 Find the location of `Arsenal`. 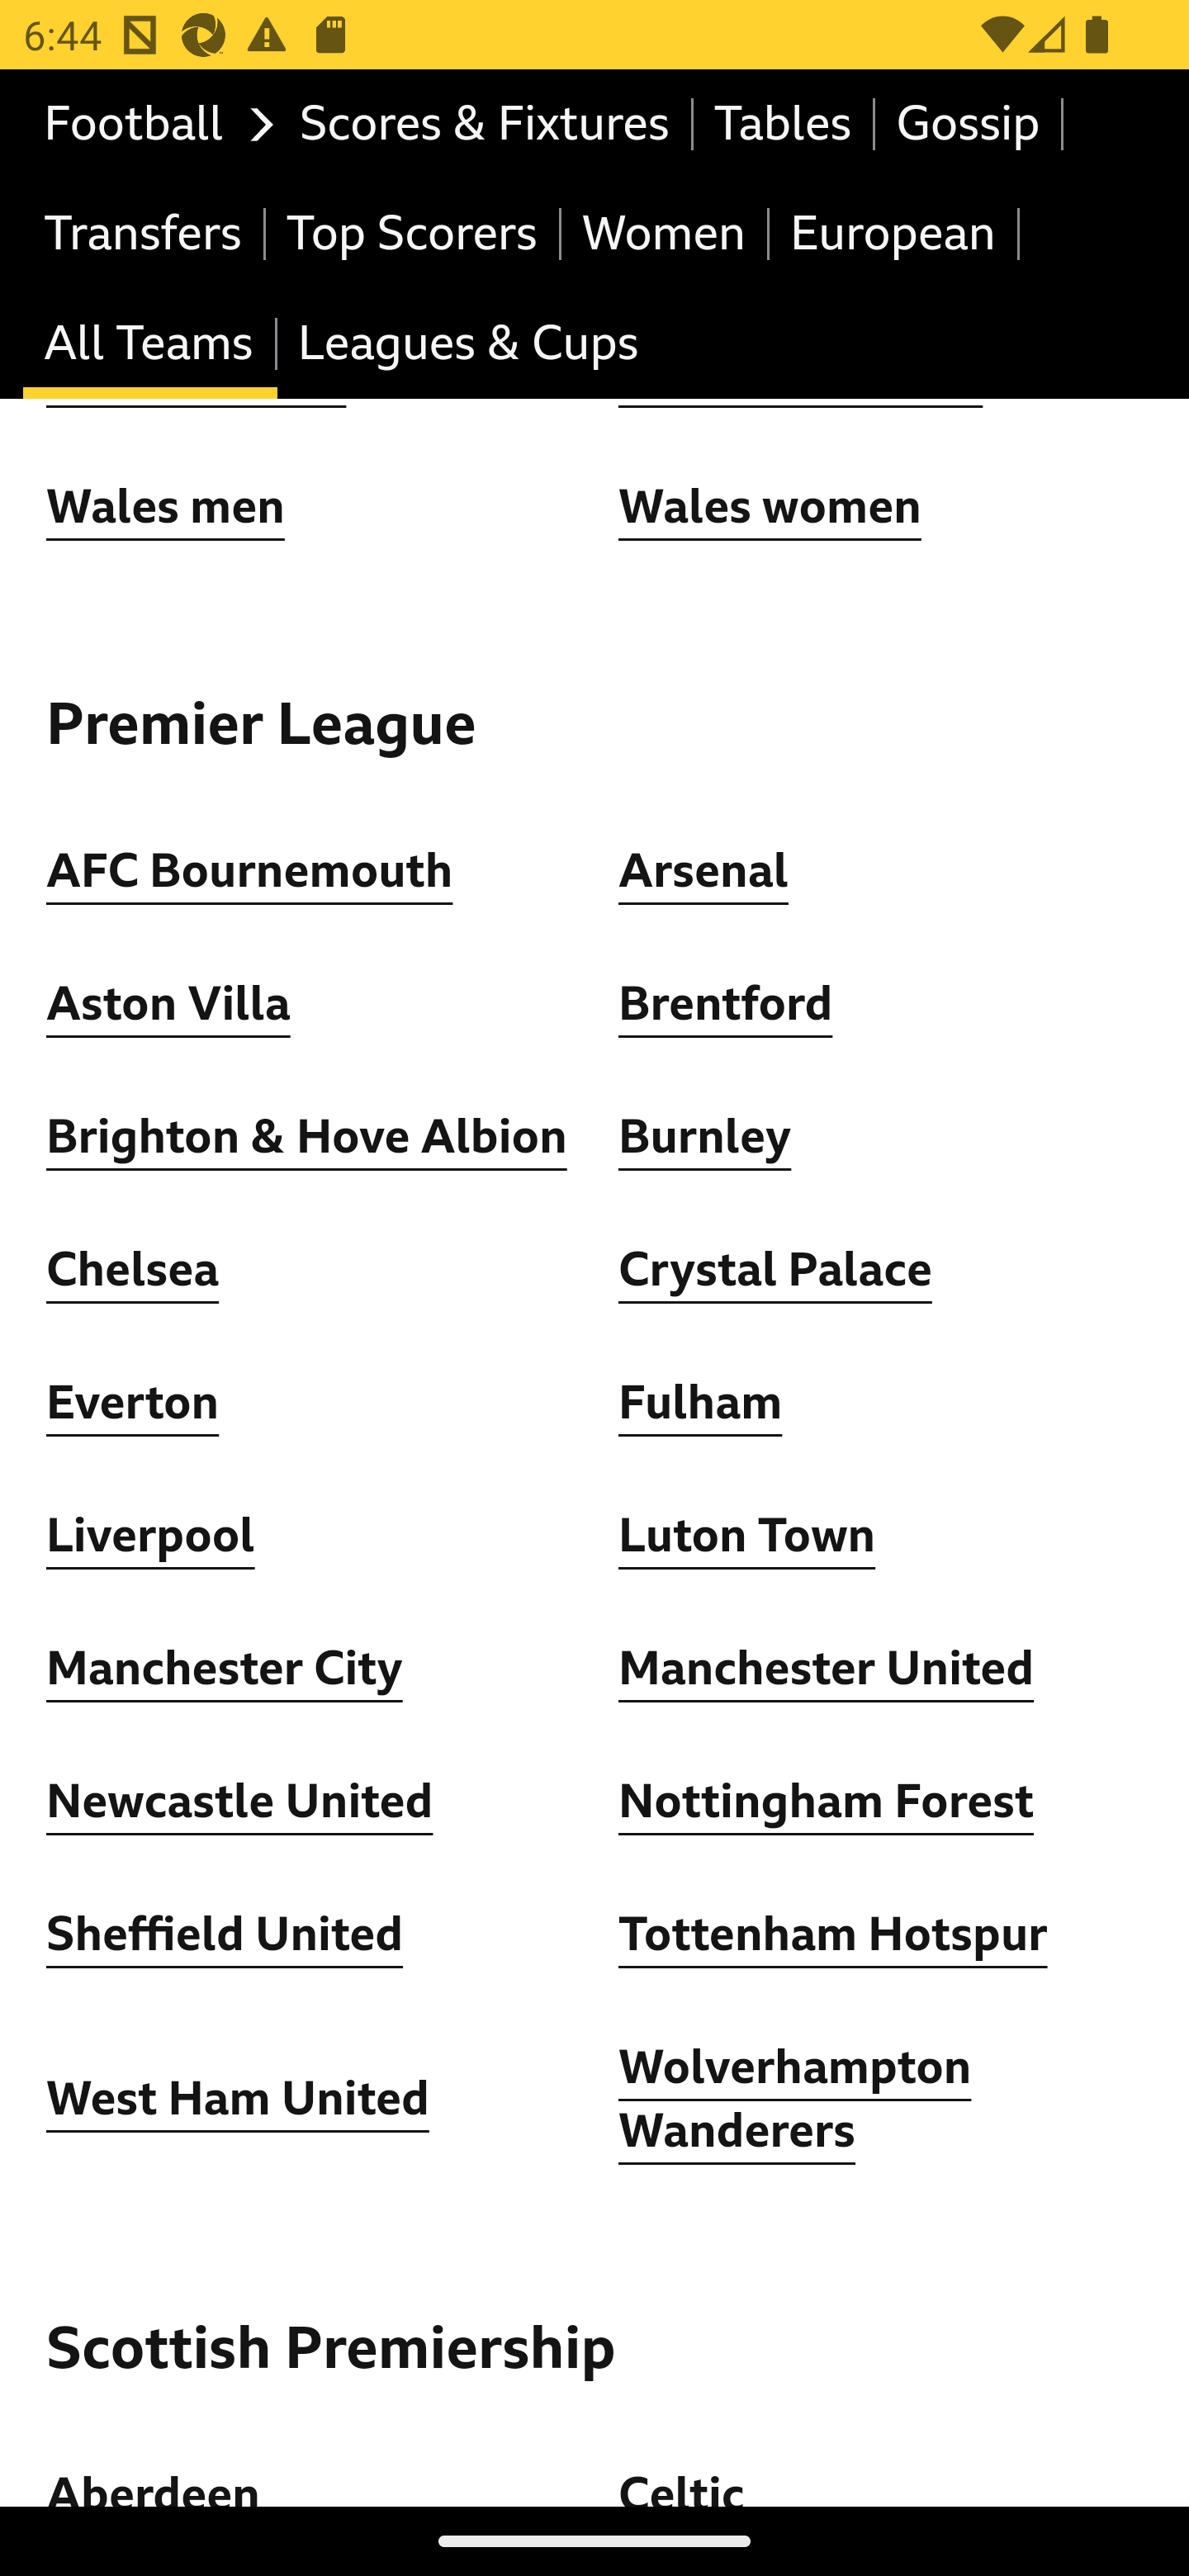

Arsenal is located at coordinates (703, 874).